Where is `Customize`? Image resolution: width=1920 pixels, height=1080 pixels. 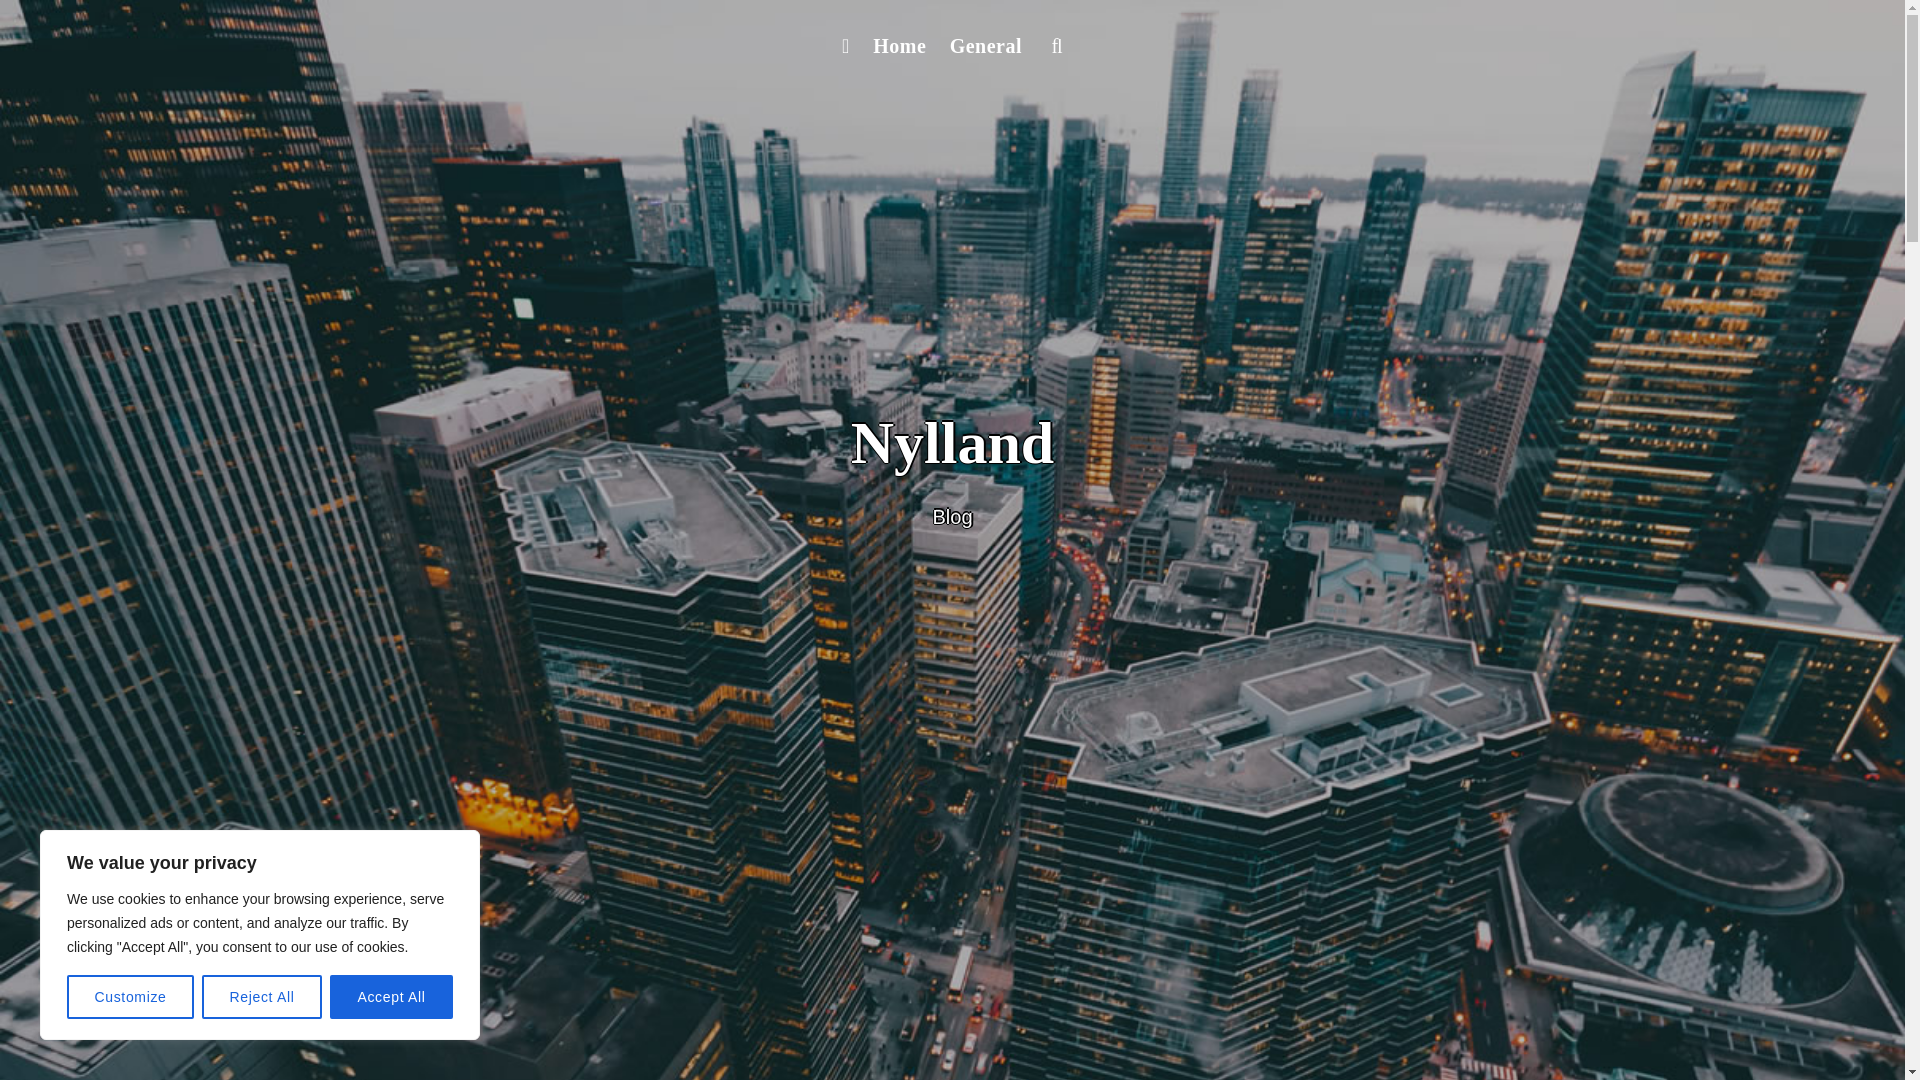
Customize is located at coordinates (130, 997).